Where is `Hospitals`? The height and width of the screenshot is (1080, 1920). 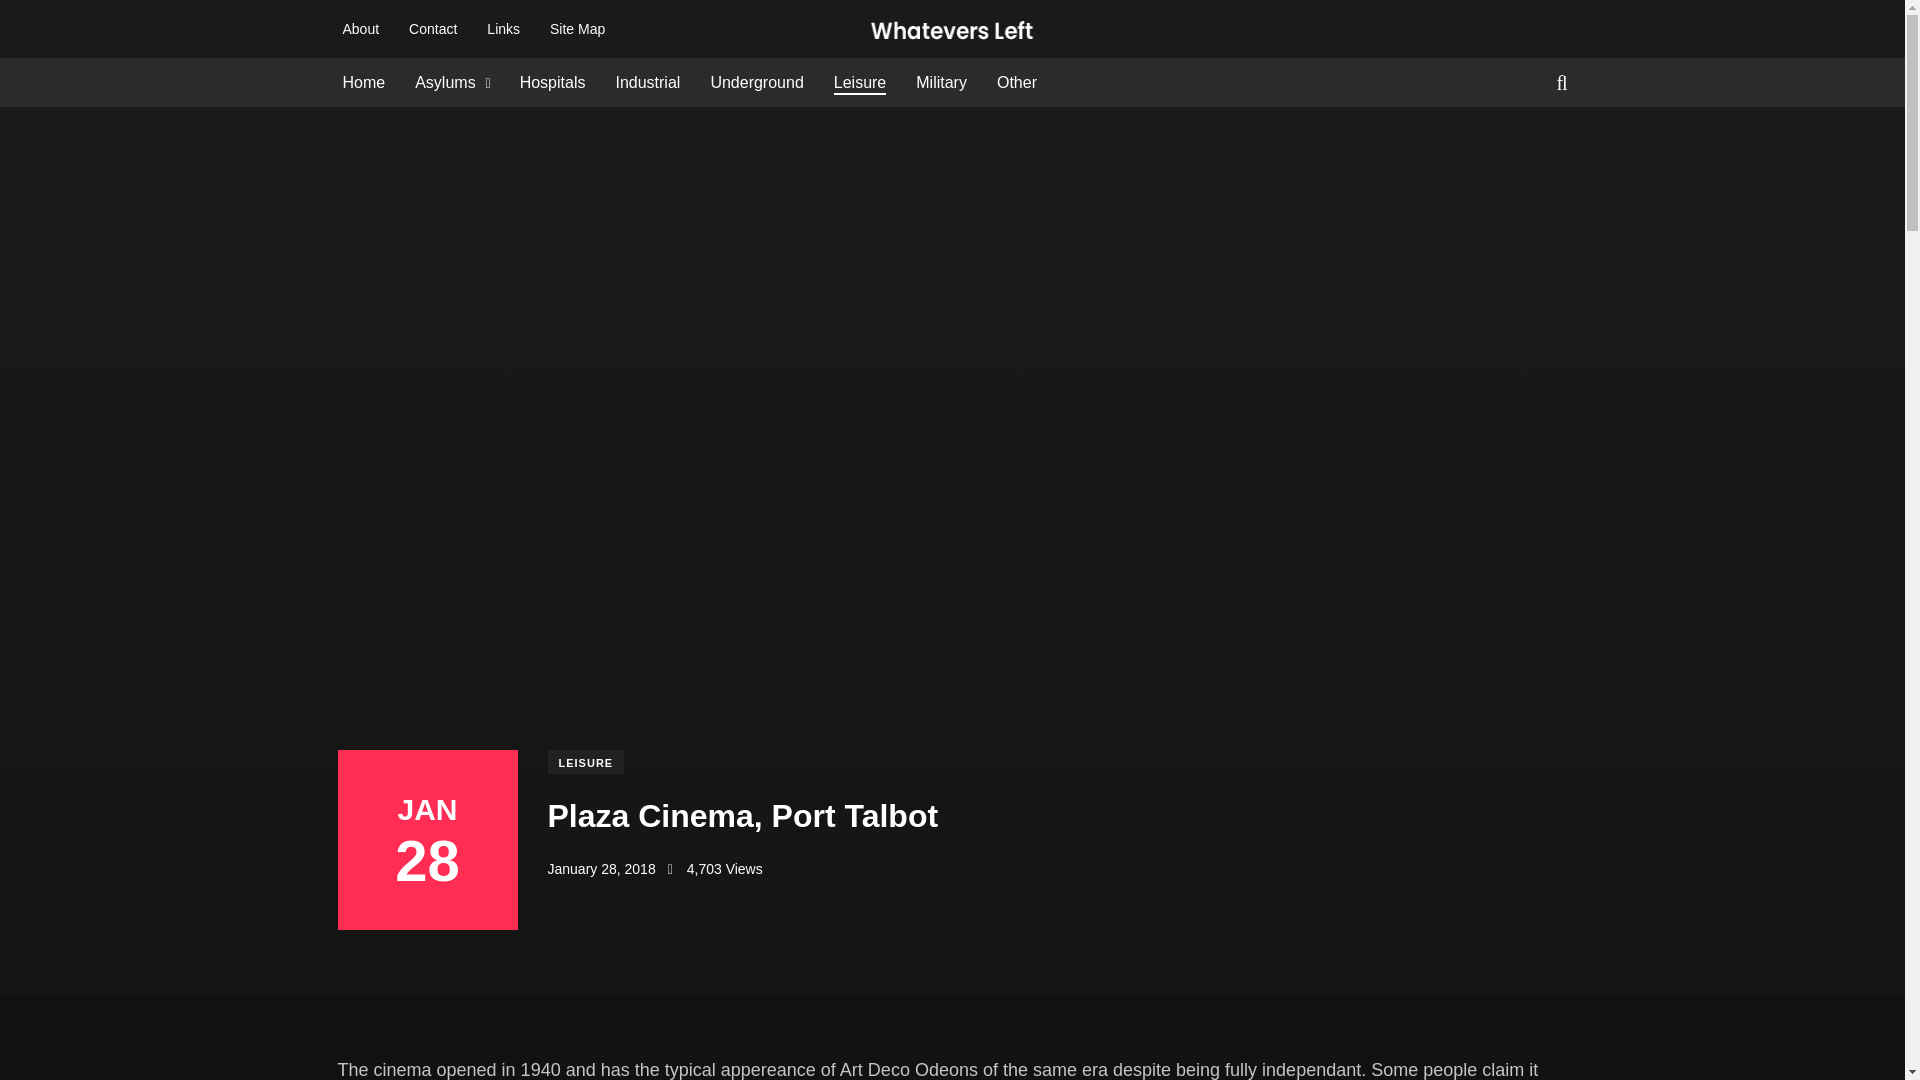
Hospitals is located at coordinates (552, 83).